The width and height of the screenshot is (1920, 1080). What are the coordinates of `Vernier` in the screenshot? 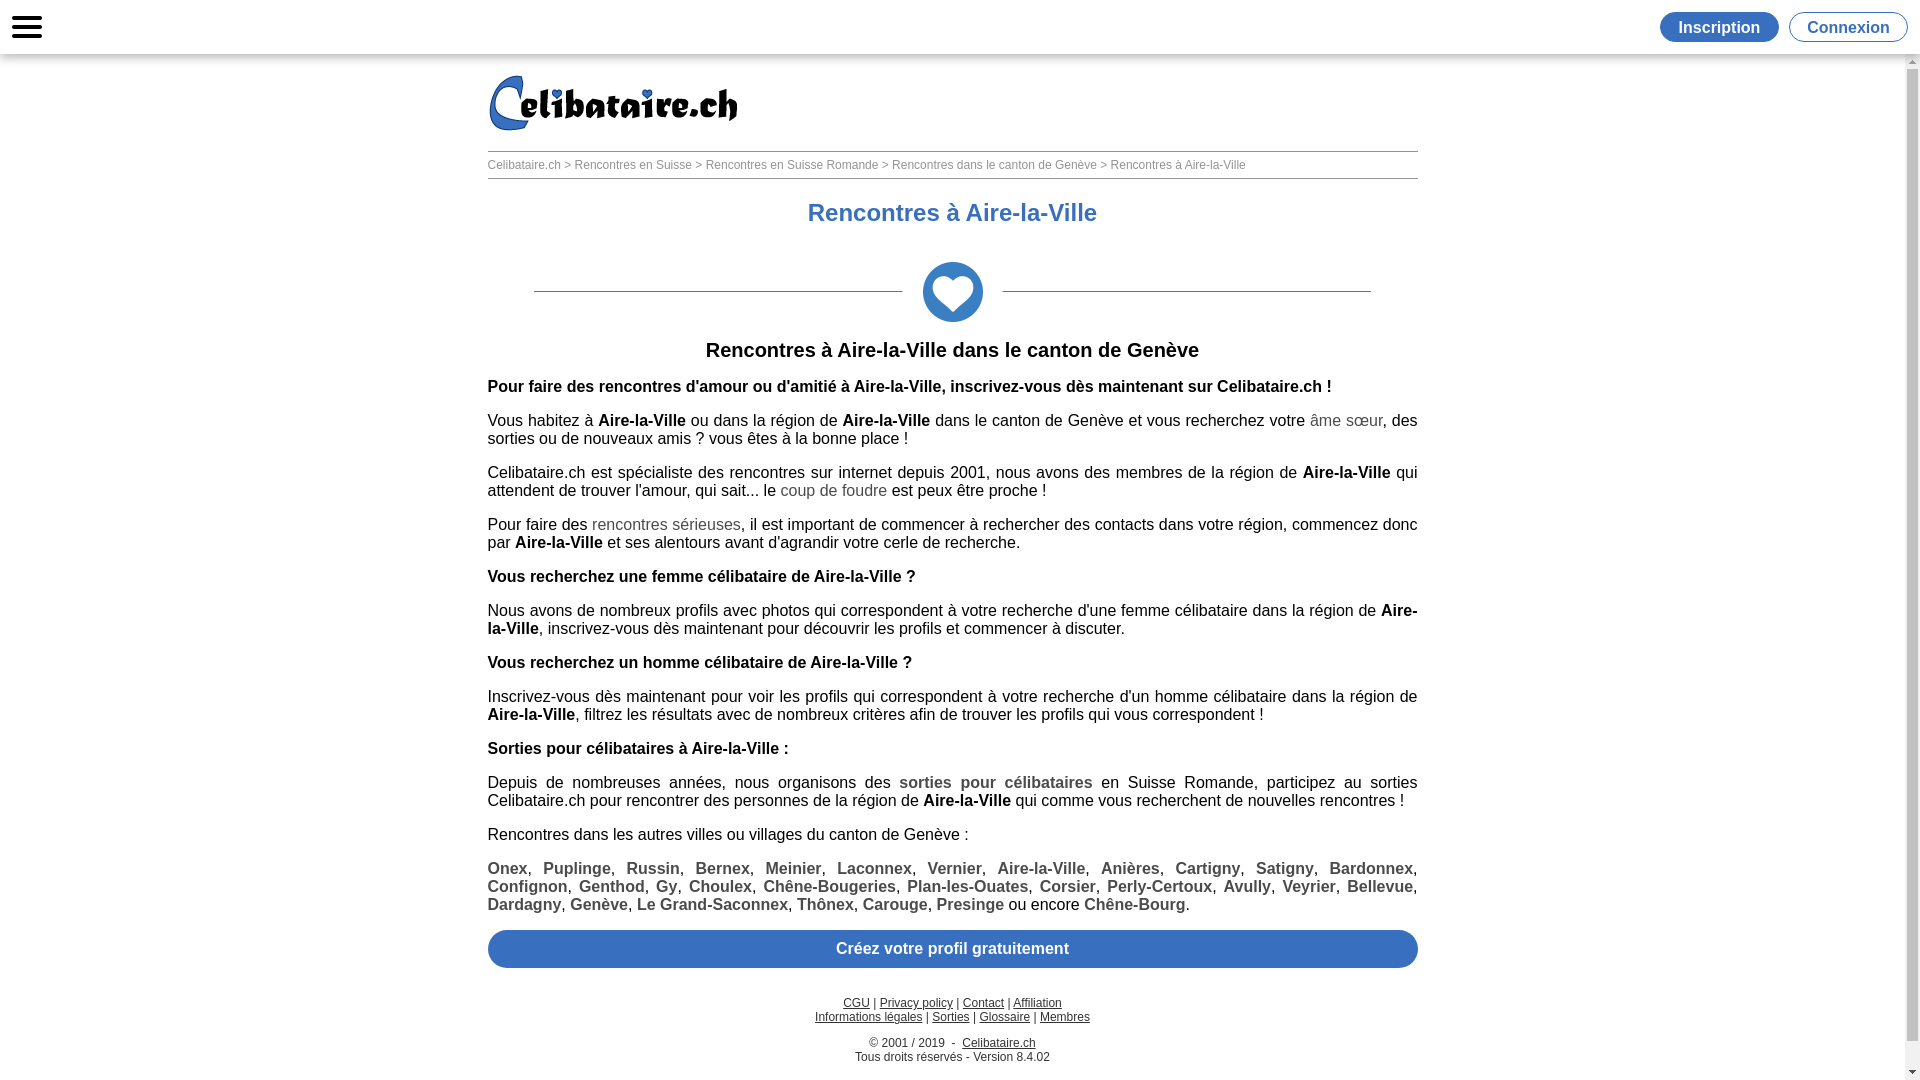 It's located at (955, 868).